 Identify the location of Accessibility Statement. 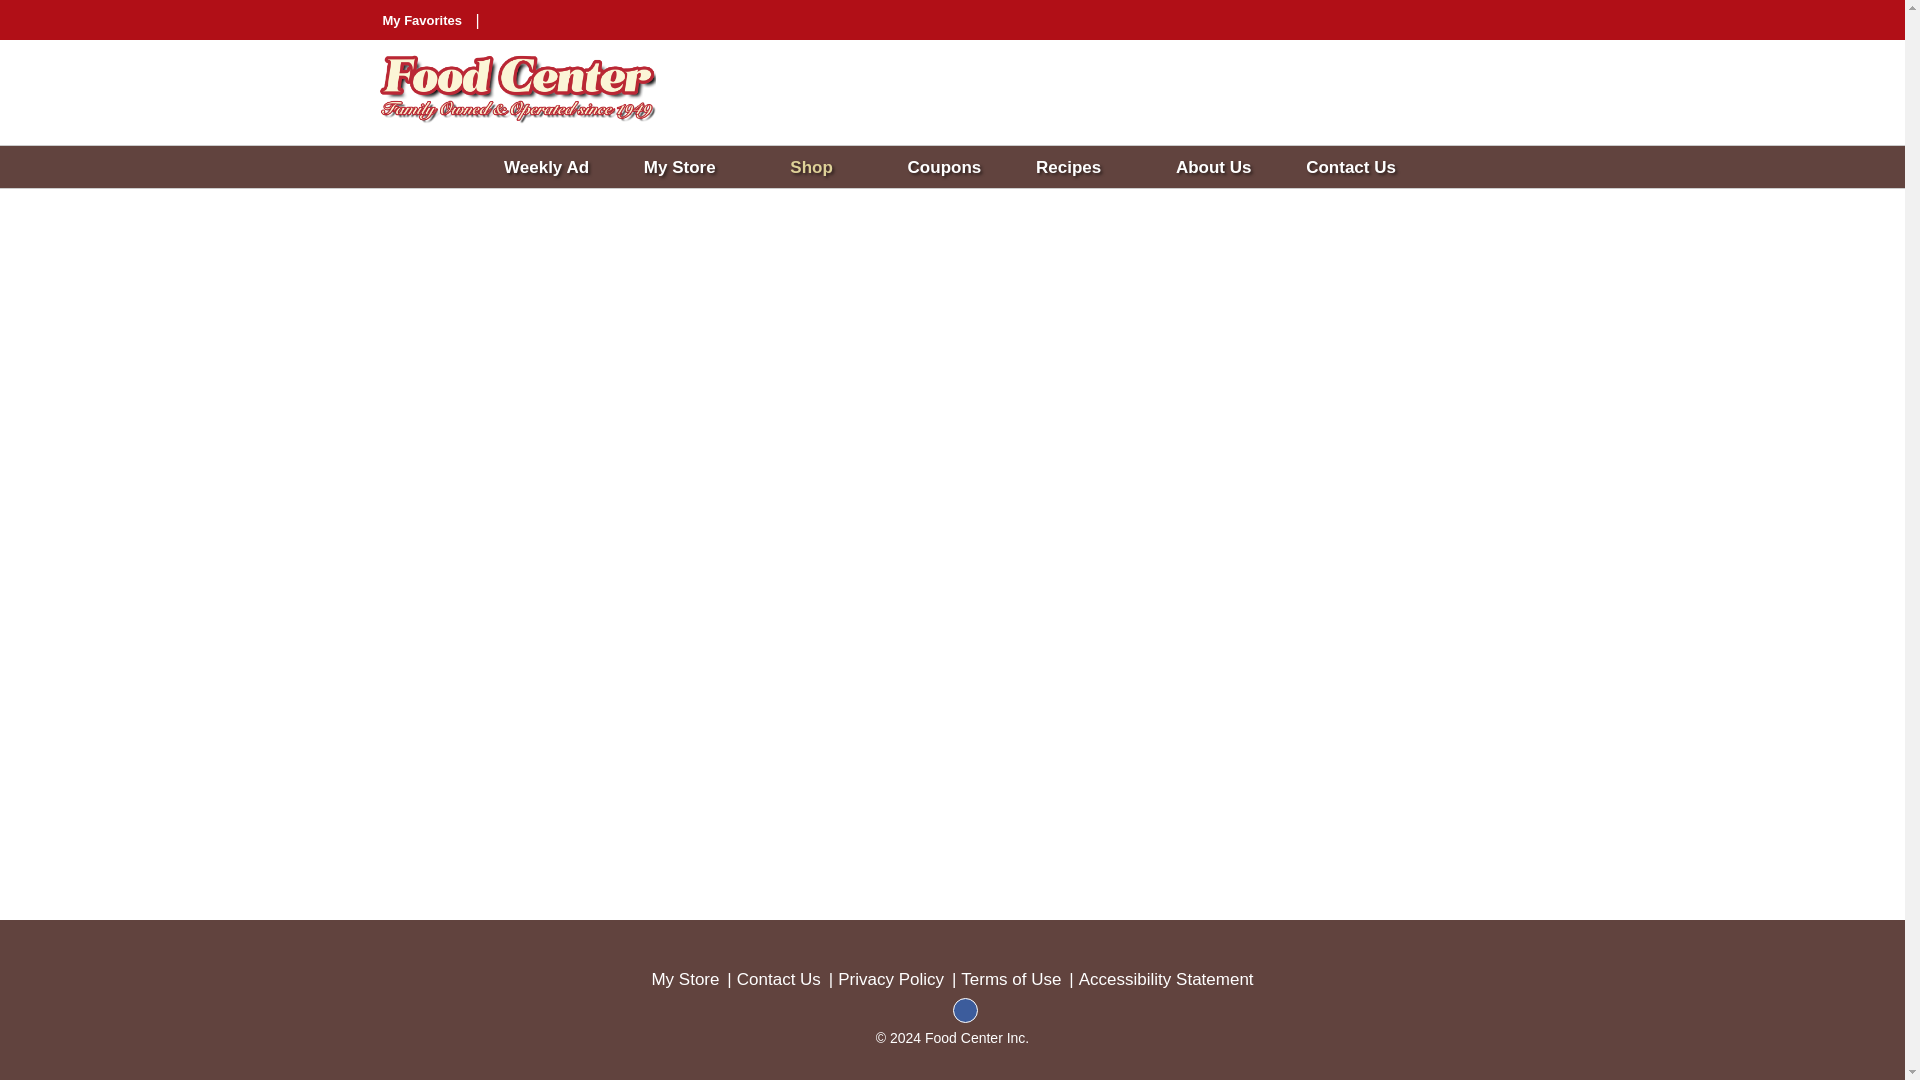
(1166, 980).